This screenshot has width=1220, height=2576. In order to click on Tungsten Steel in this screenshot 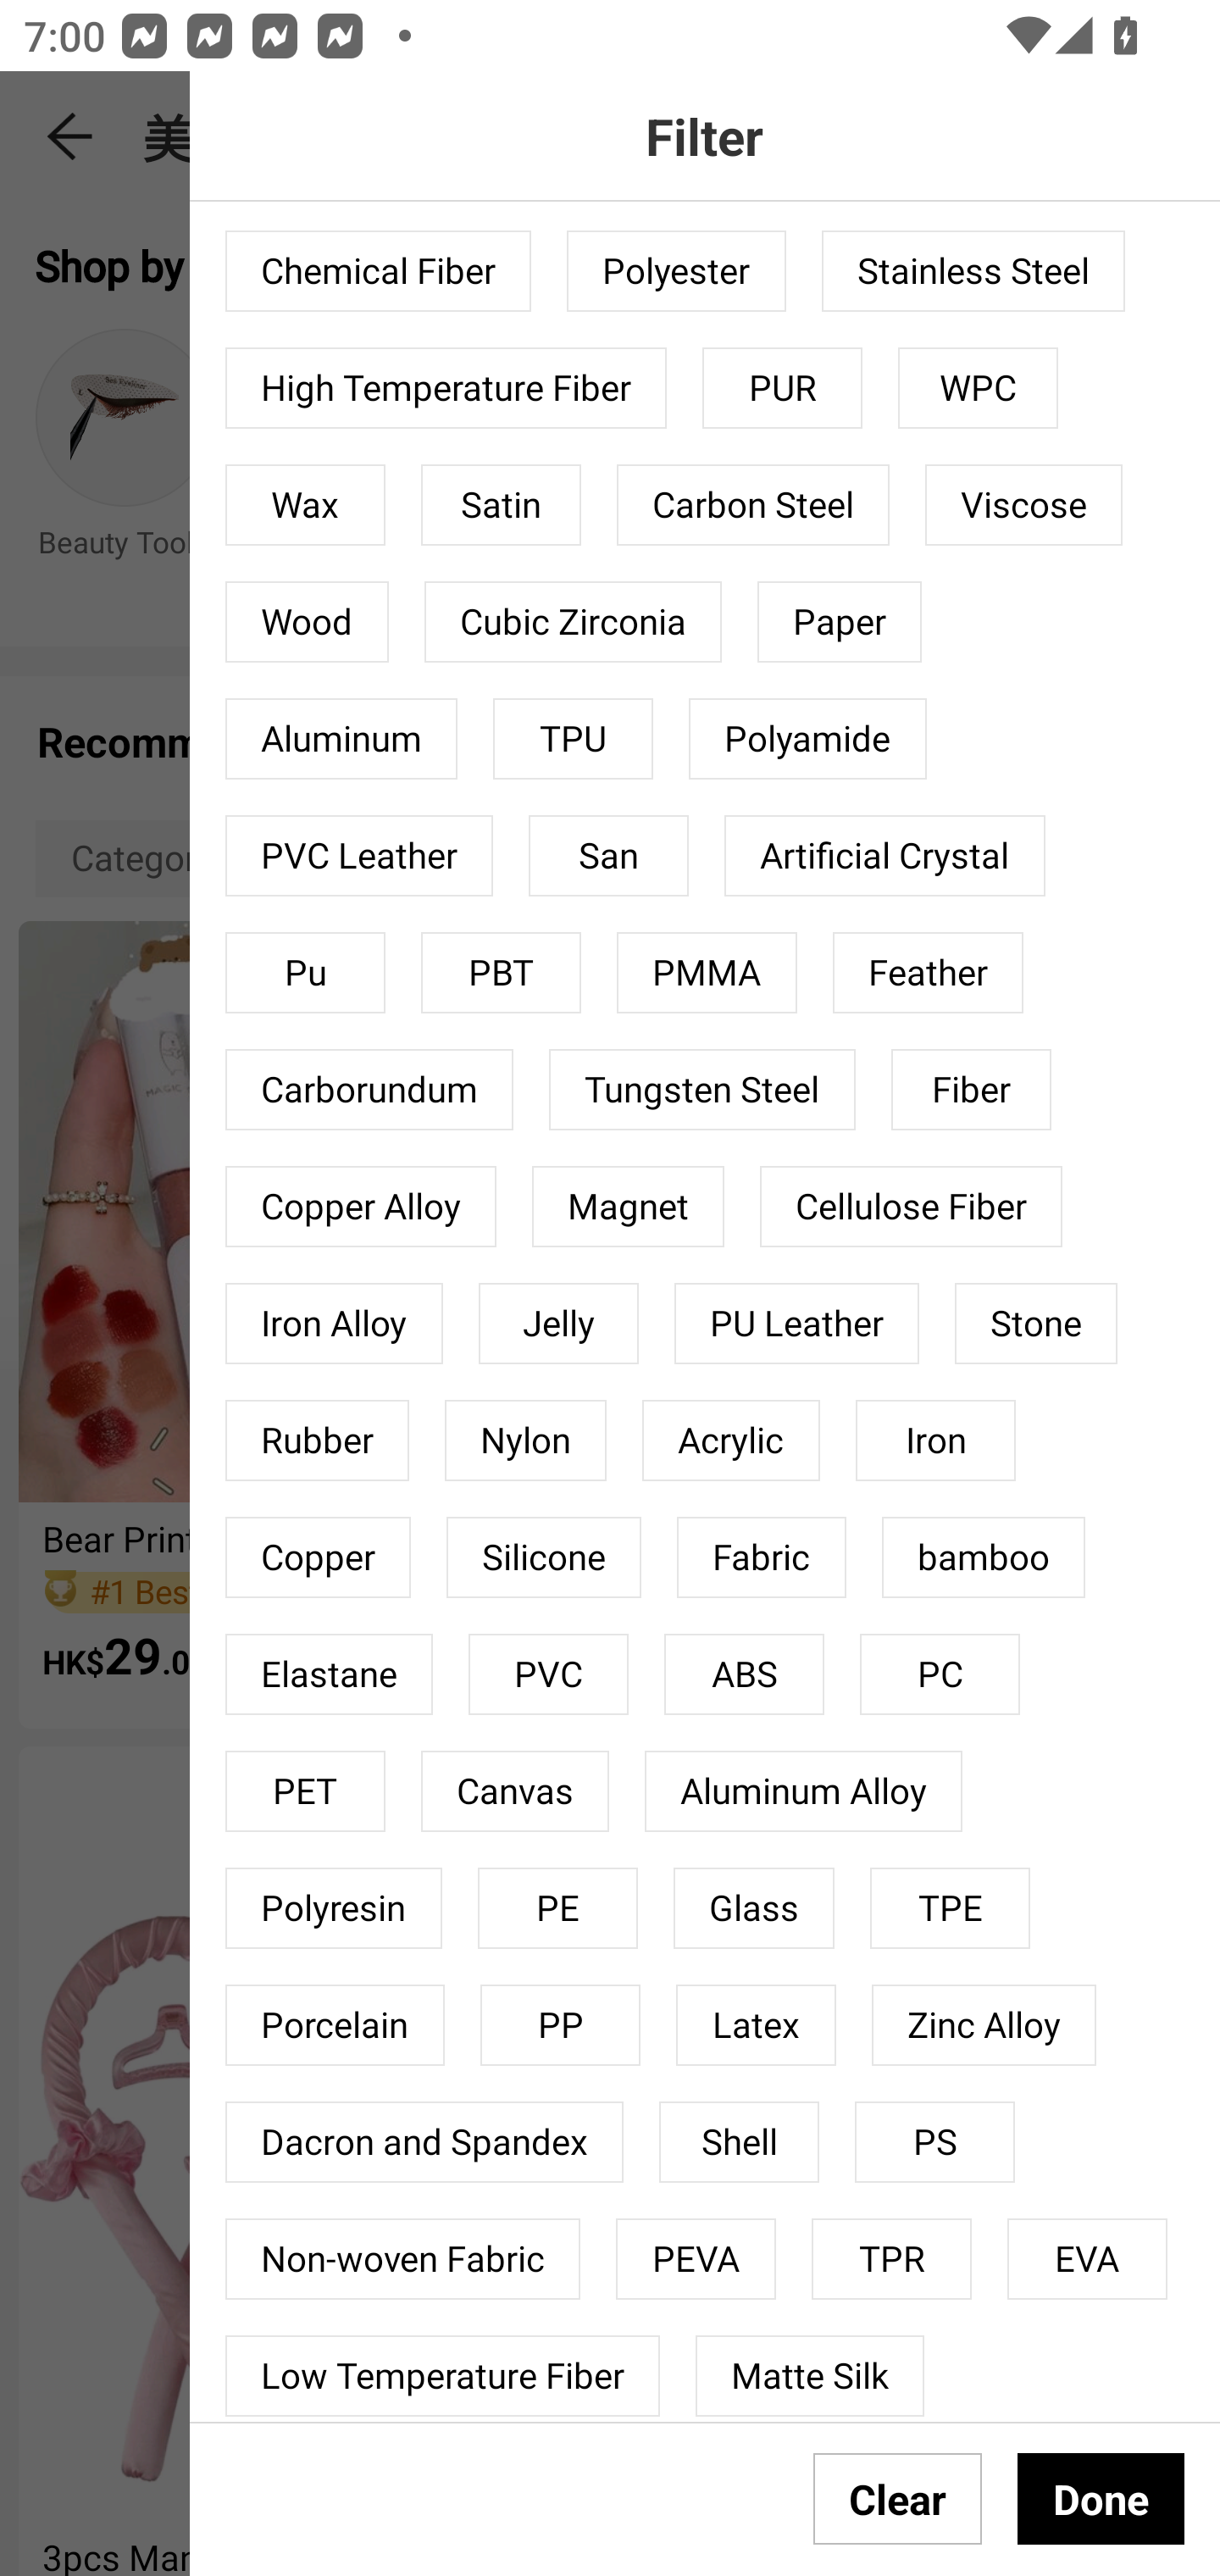, I will do `click(701, 1090)`.